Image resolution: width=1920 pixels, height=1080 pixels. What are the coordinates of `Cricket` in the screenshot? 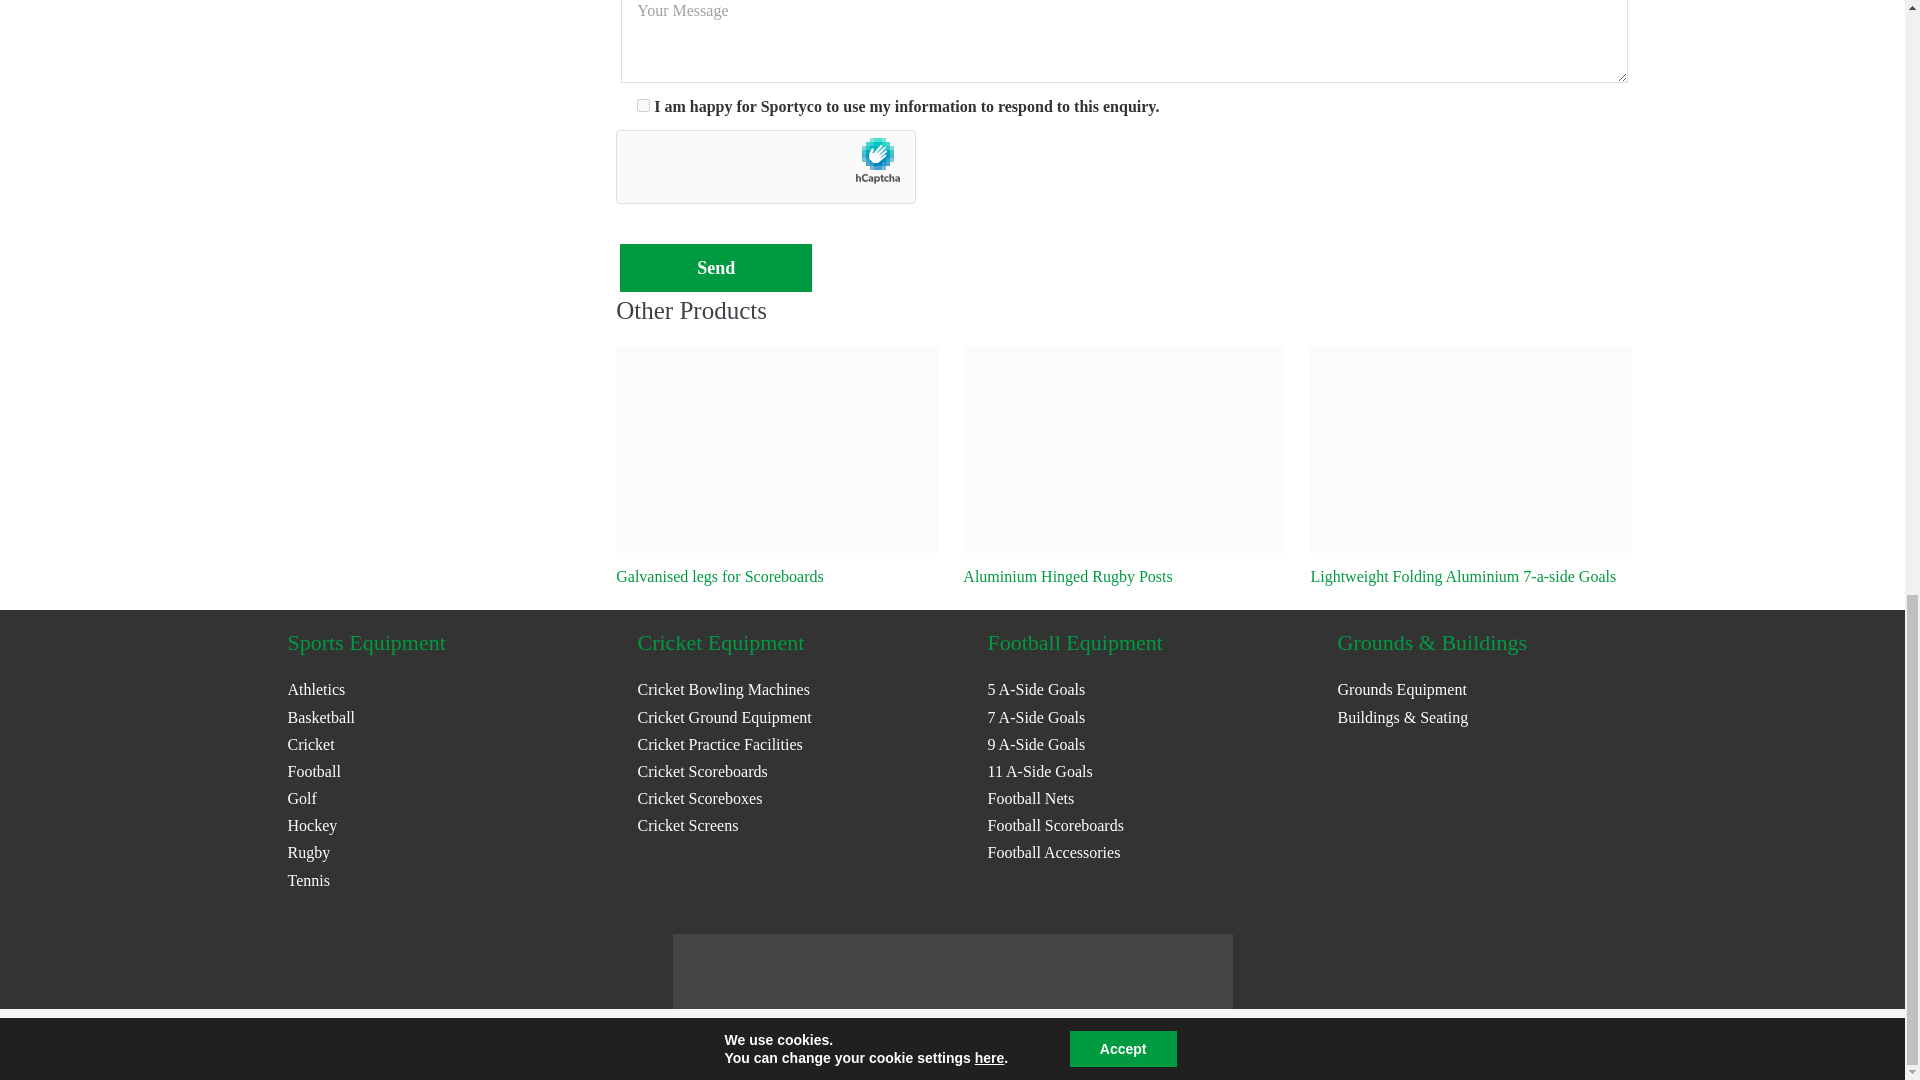 It's located at (311, 744).